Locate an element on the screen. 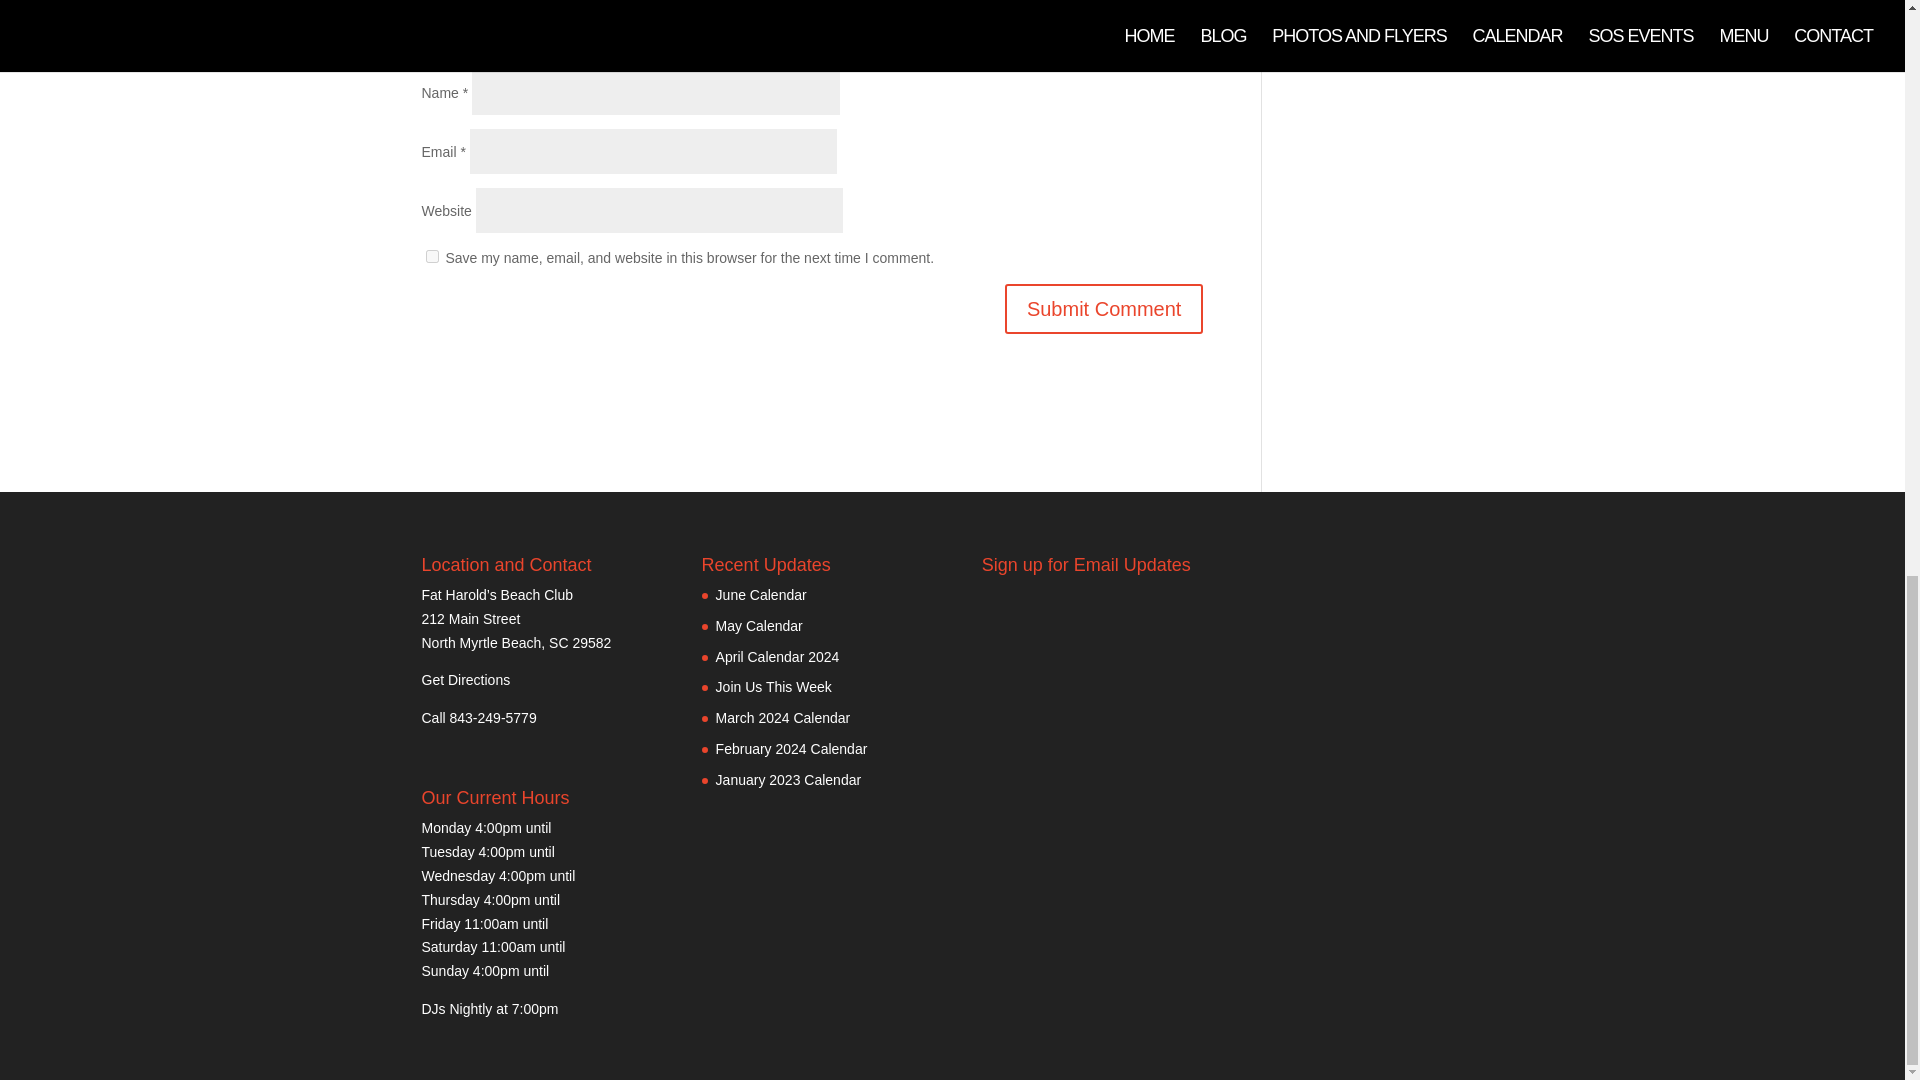 The width and height of the screenshot is (1920, 1080). Join Us This Week is located at coordinates (774, 687).